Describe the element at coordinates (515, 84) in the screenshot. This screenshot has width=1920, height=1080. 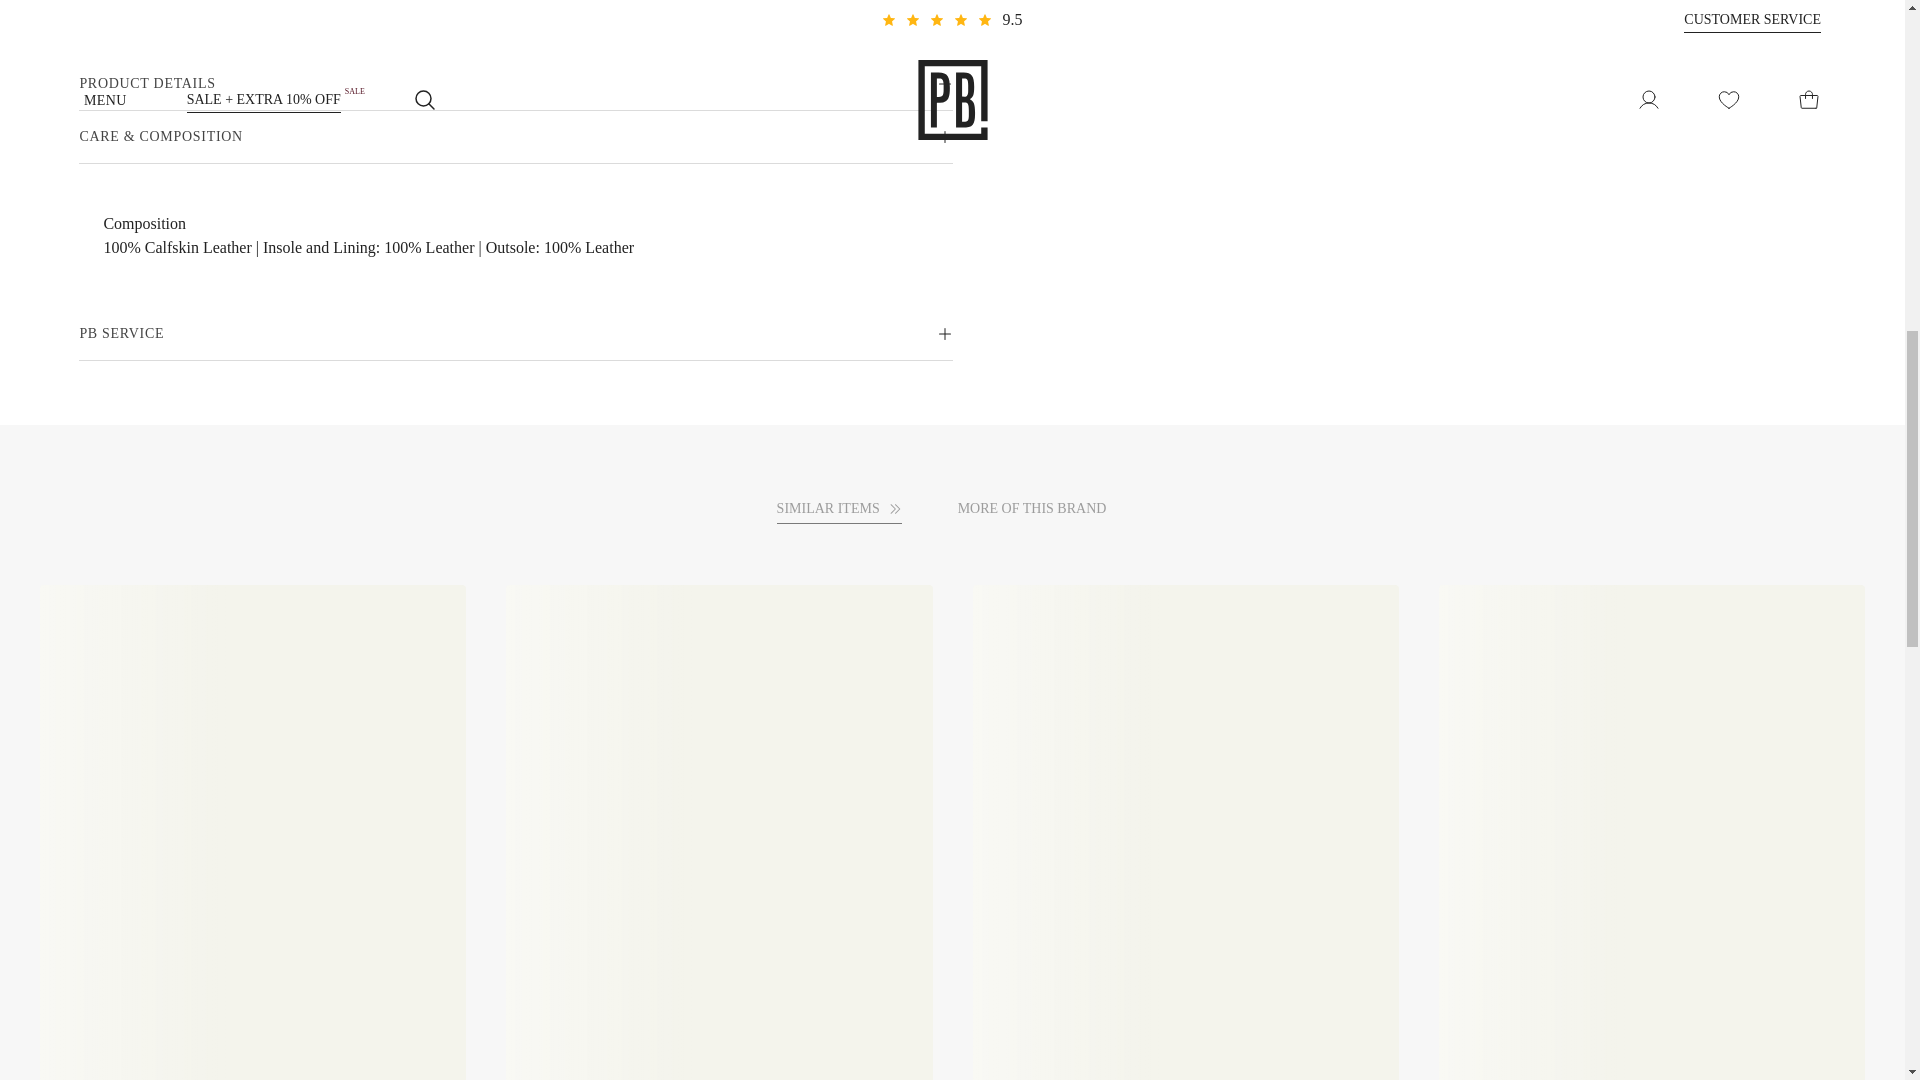
I see `PRODUCT DETAILS` at that location.